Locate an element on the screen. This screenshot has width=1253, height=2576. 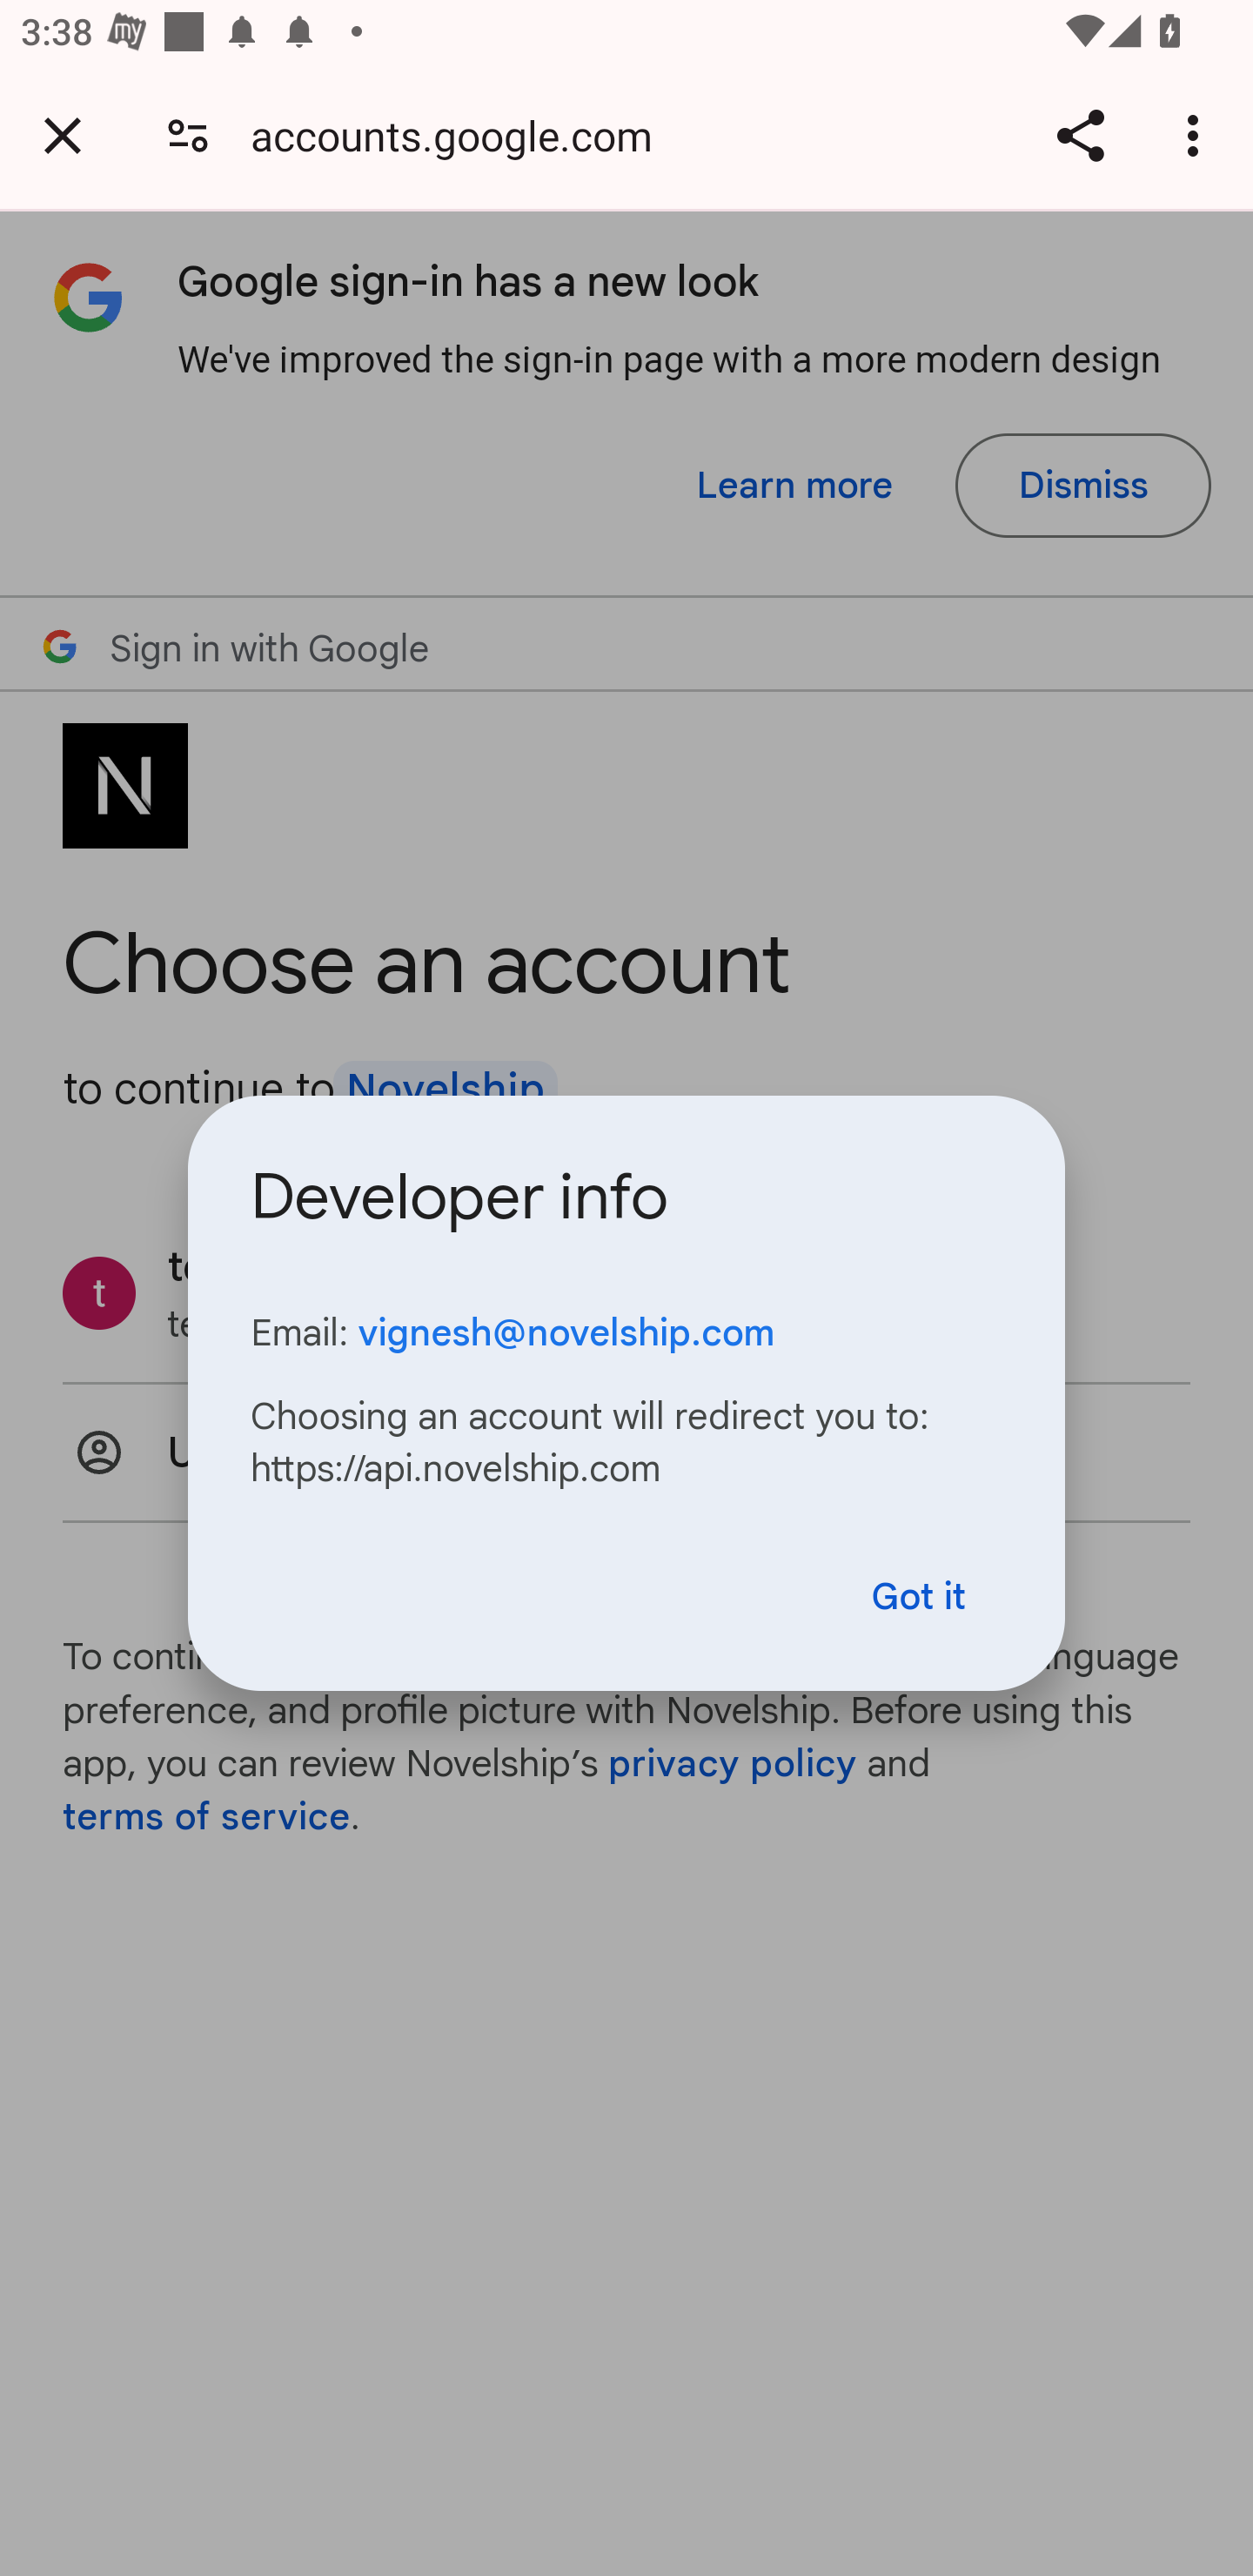
Close tab is located at coordinates (63, 135).